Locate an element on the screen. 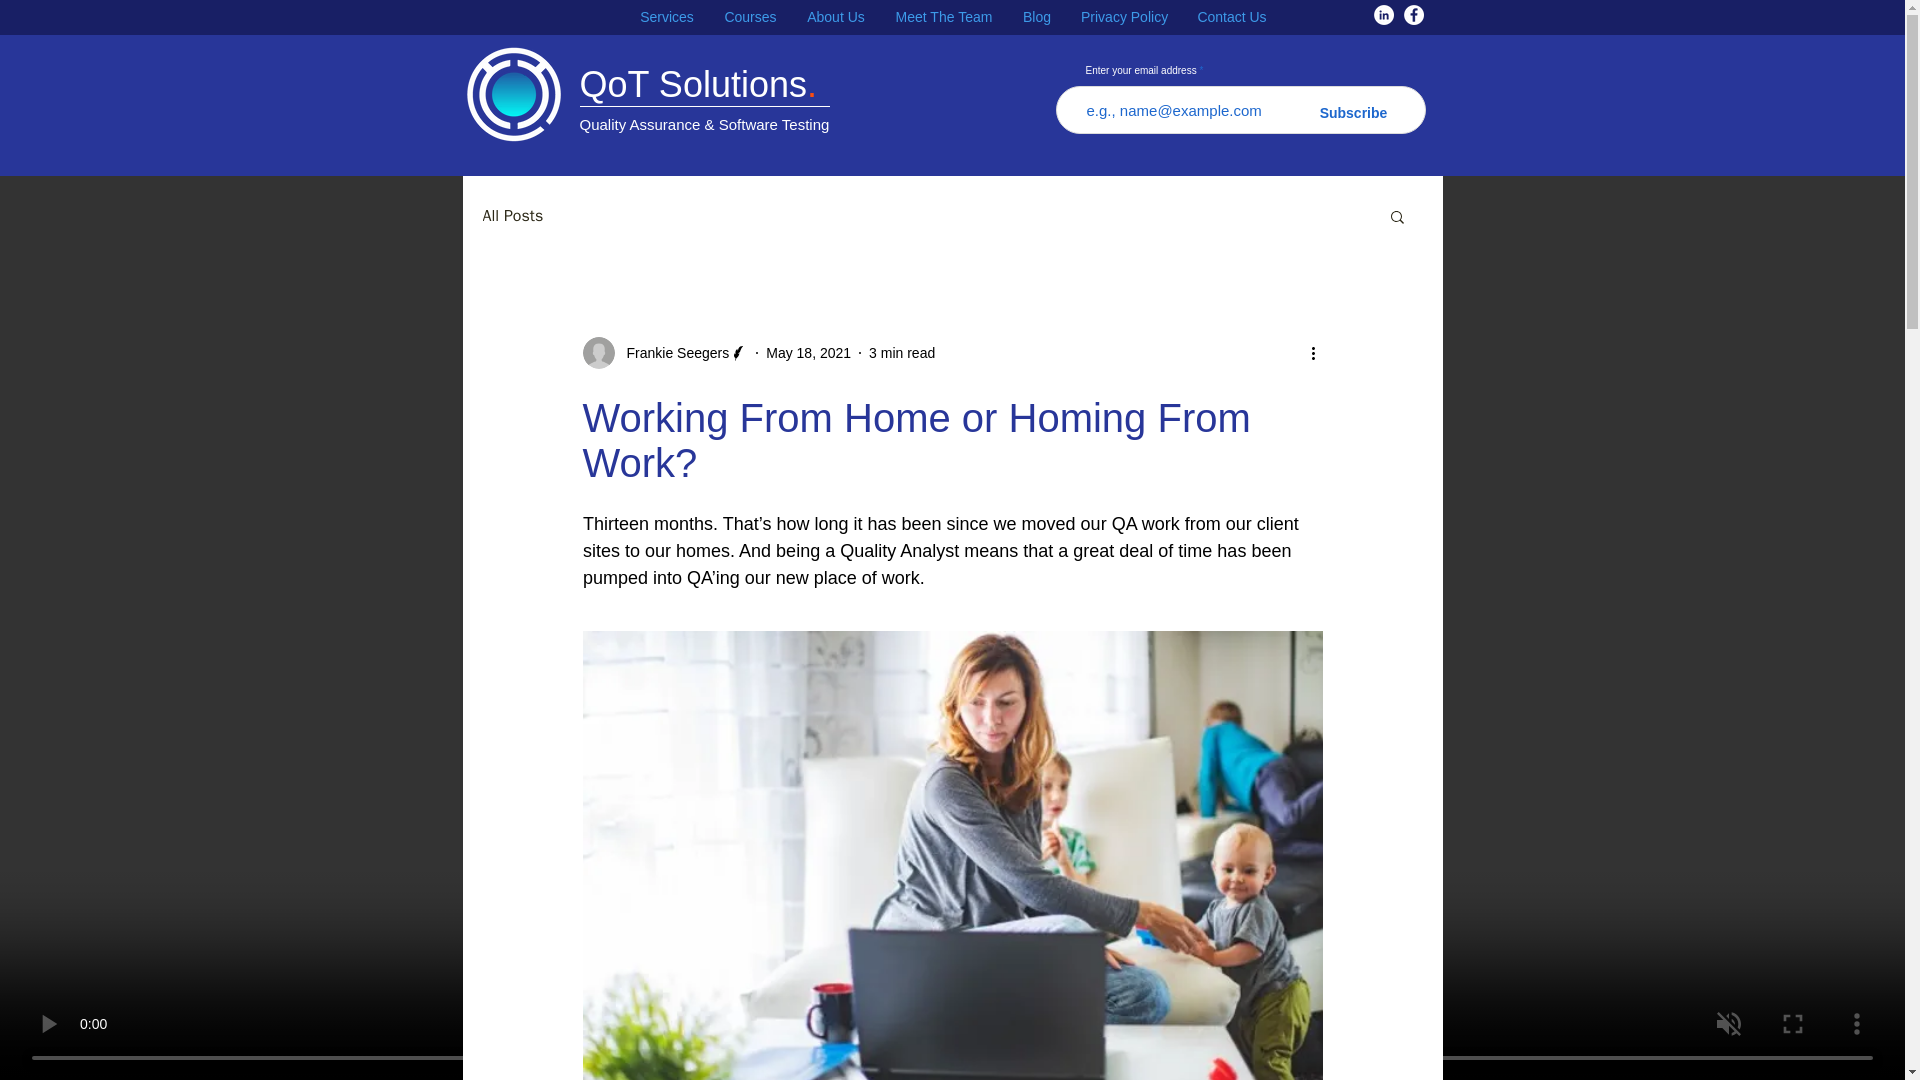  Meet The Team is located at coordinates (944, 18).